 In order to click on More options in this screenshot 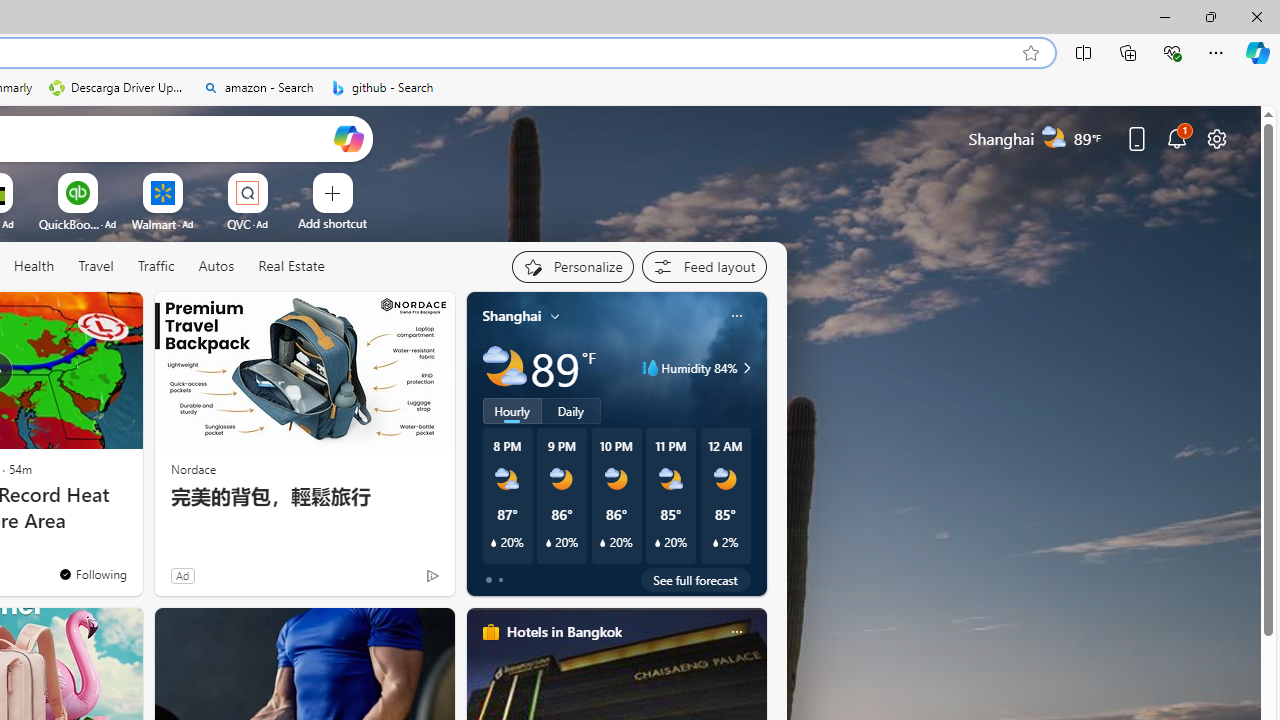, I will do `click(736, 631)`.